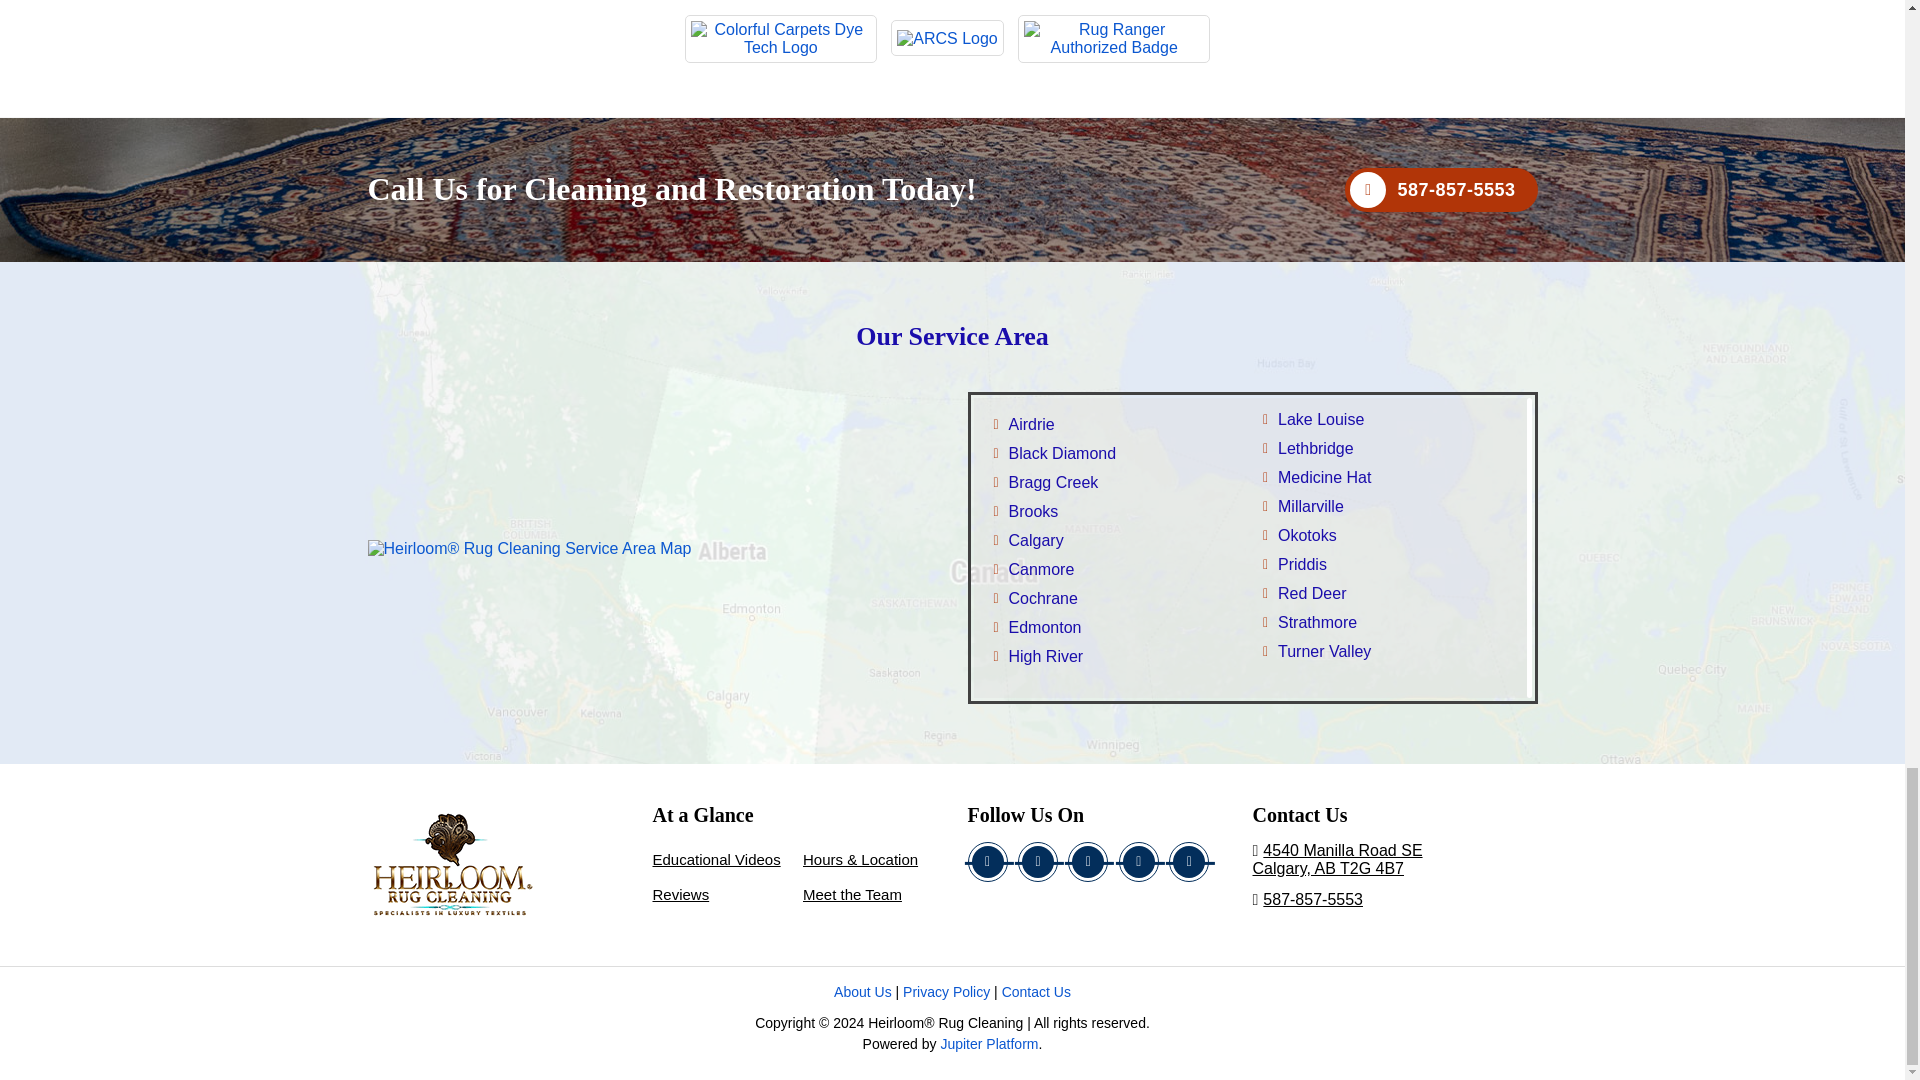 This screenshot has height=1080, width=1920. What do you see at coordinates (1189, 862) in the screenshot?
I see `View Our Pinterest Page` at bounding box center [1189, 862].